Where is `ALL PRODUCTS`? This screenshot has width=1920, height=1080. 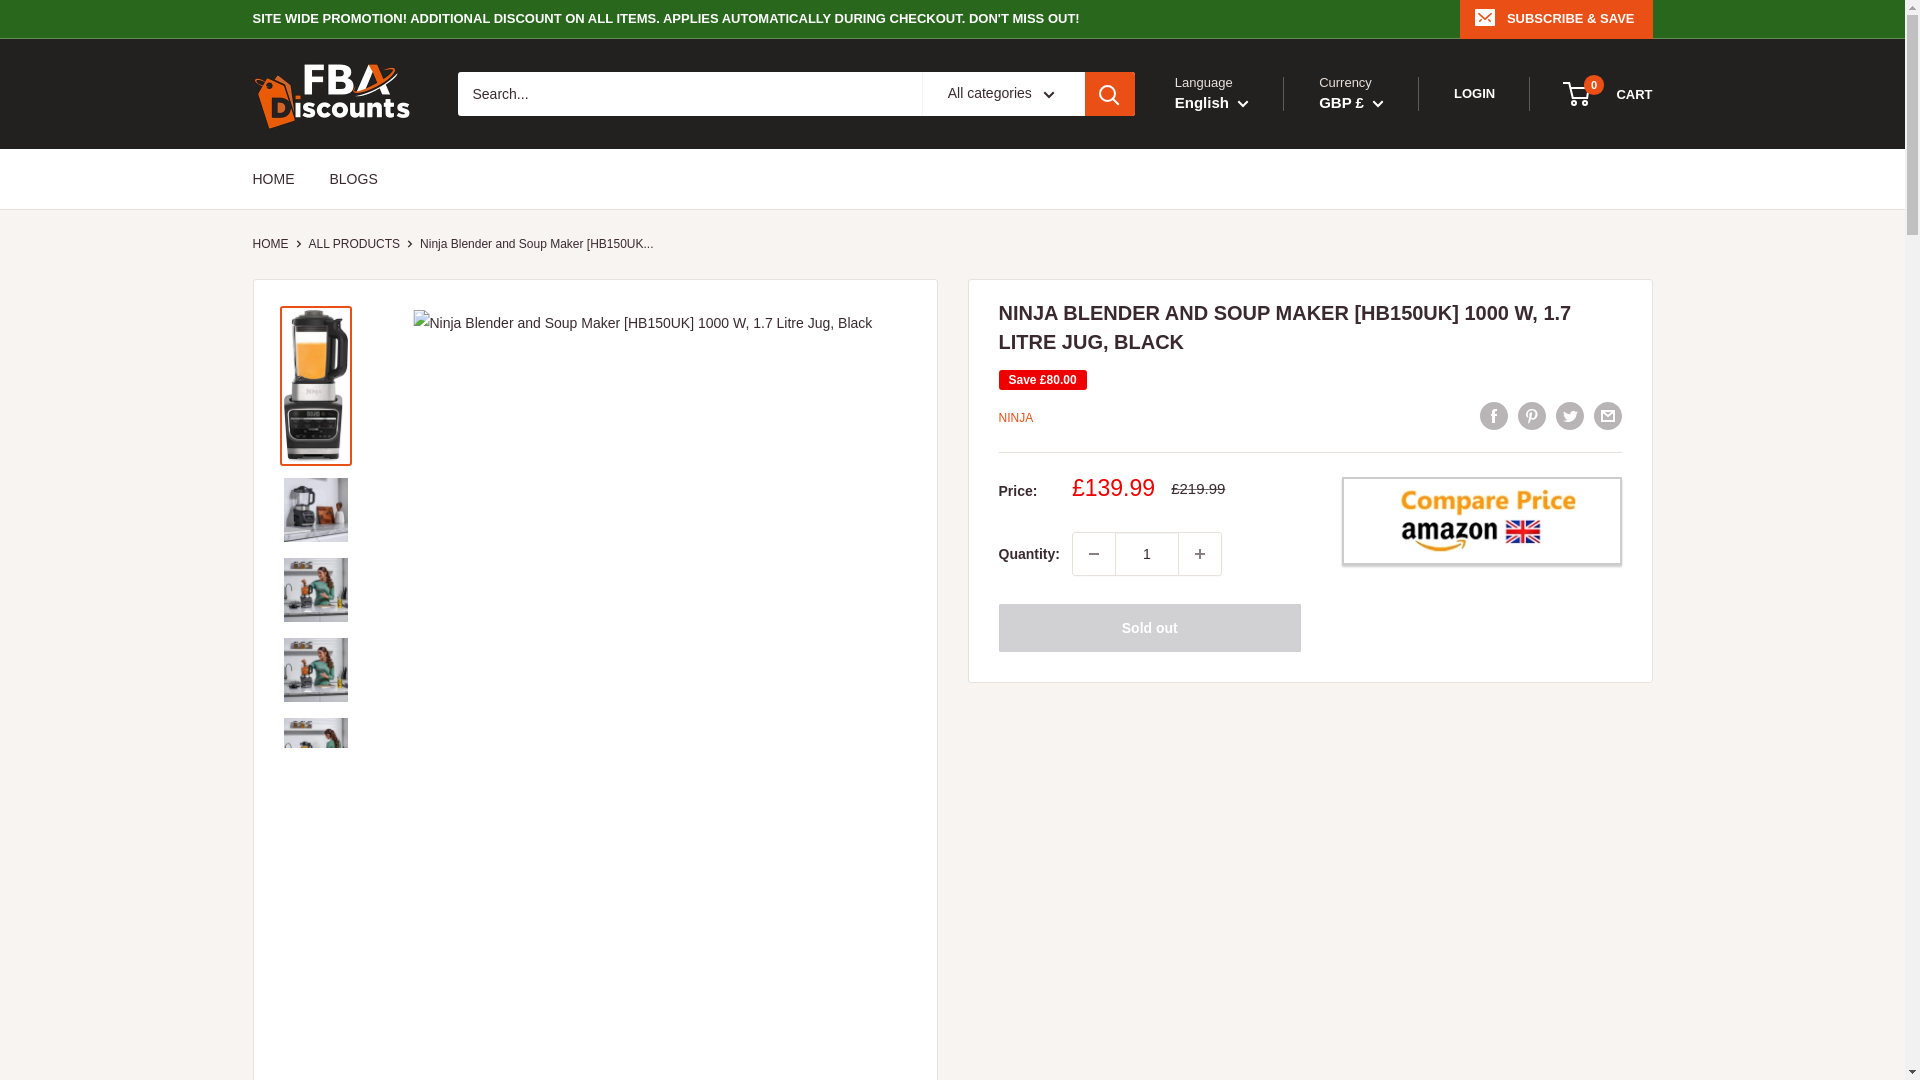
ALL PRODUCTS is located at coordinates (1366, 152).